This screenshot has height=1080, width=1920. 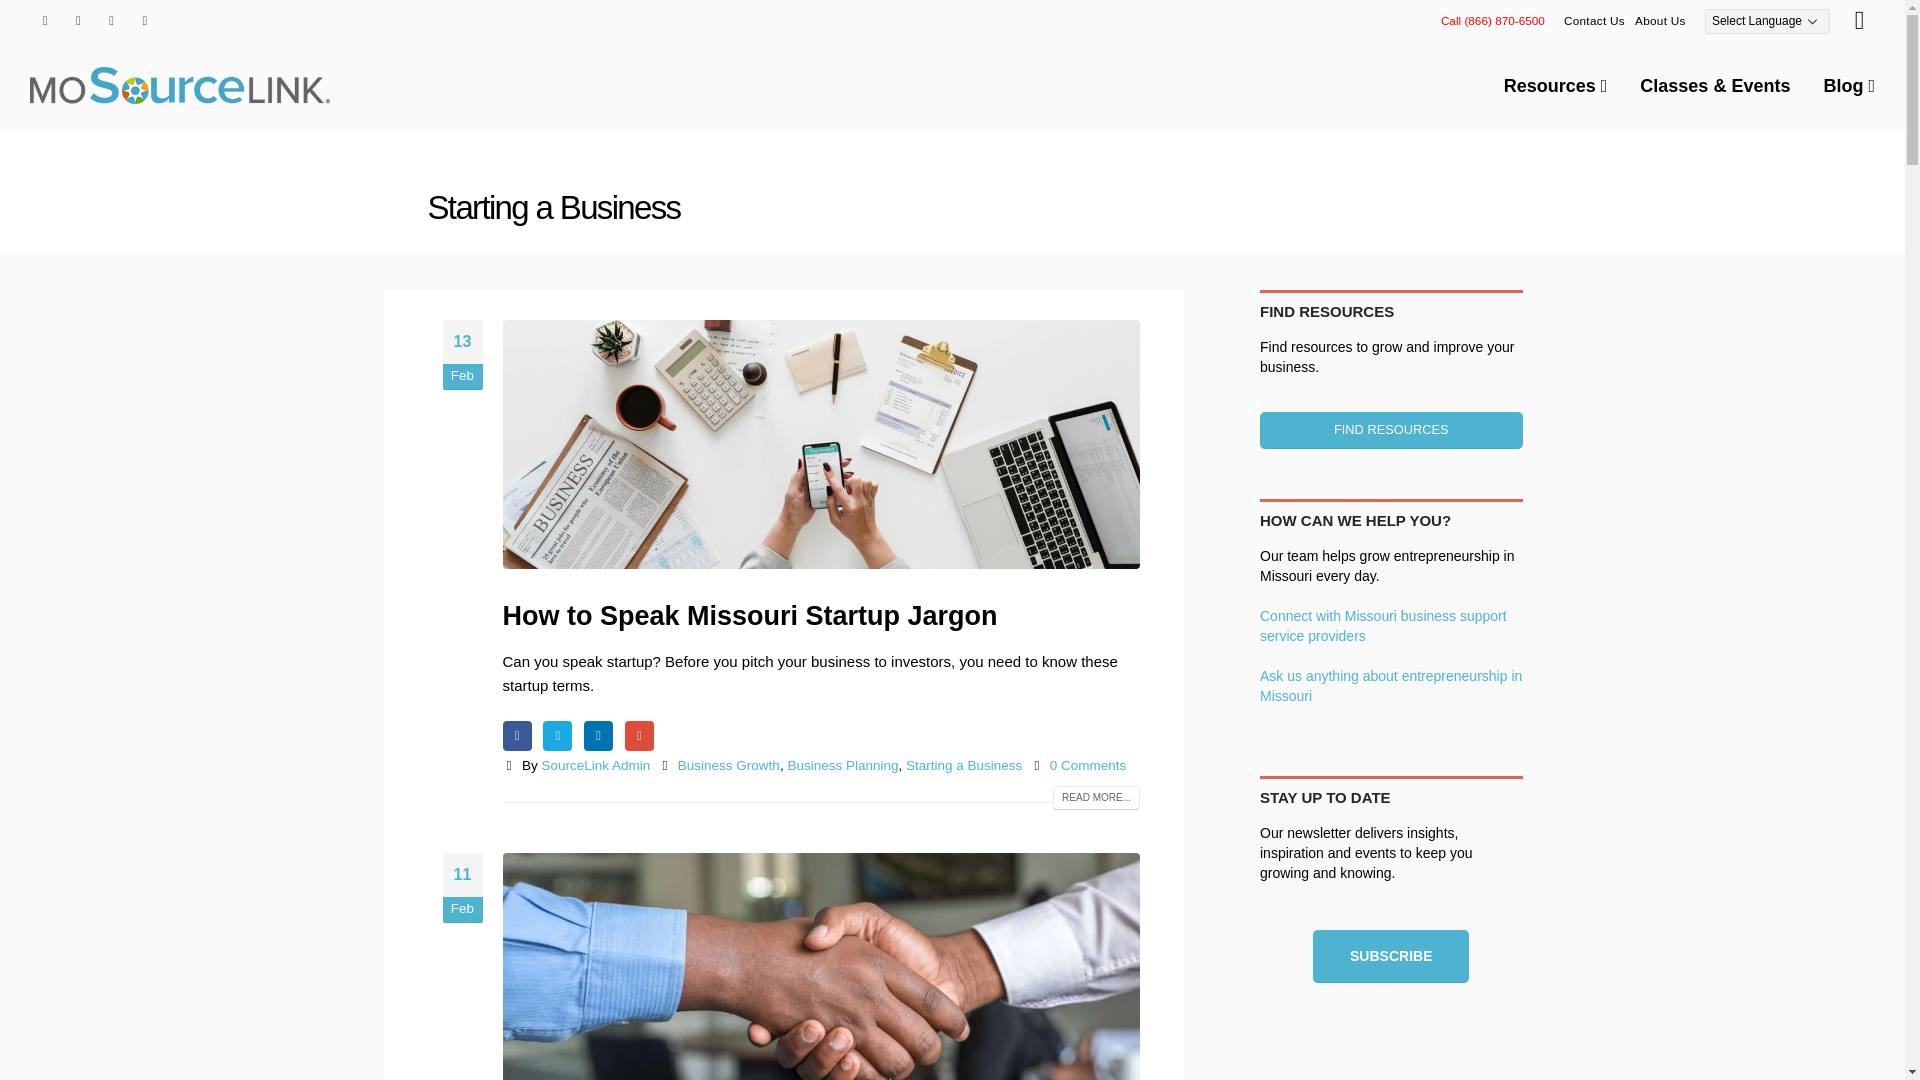 What do you see at coordinates (180, 84) in the screenshot?
I see `MOSourceLink - ` at bounding box center [180, 84].